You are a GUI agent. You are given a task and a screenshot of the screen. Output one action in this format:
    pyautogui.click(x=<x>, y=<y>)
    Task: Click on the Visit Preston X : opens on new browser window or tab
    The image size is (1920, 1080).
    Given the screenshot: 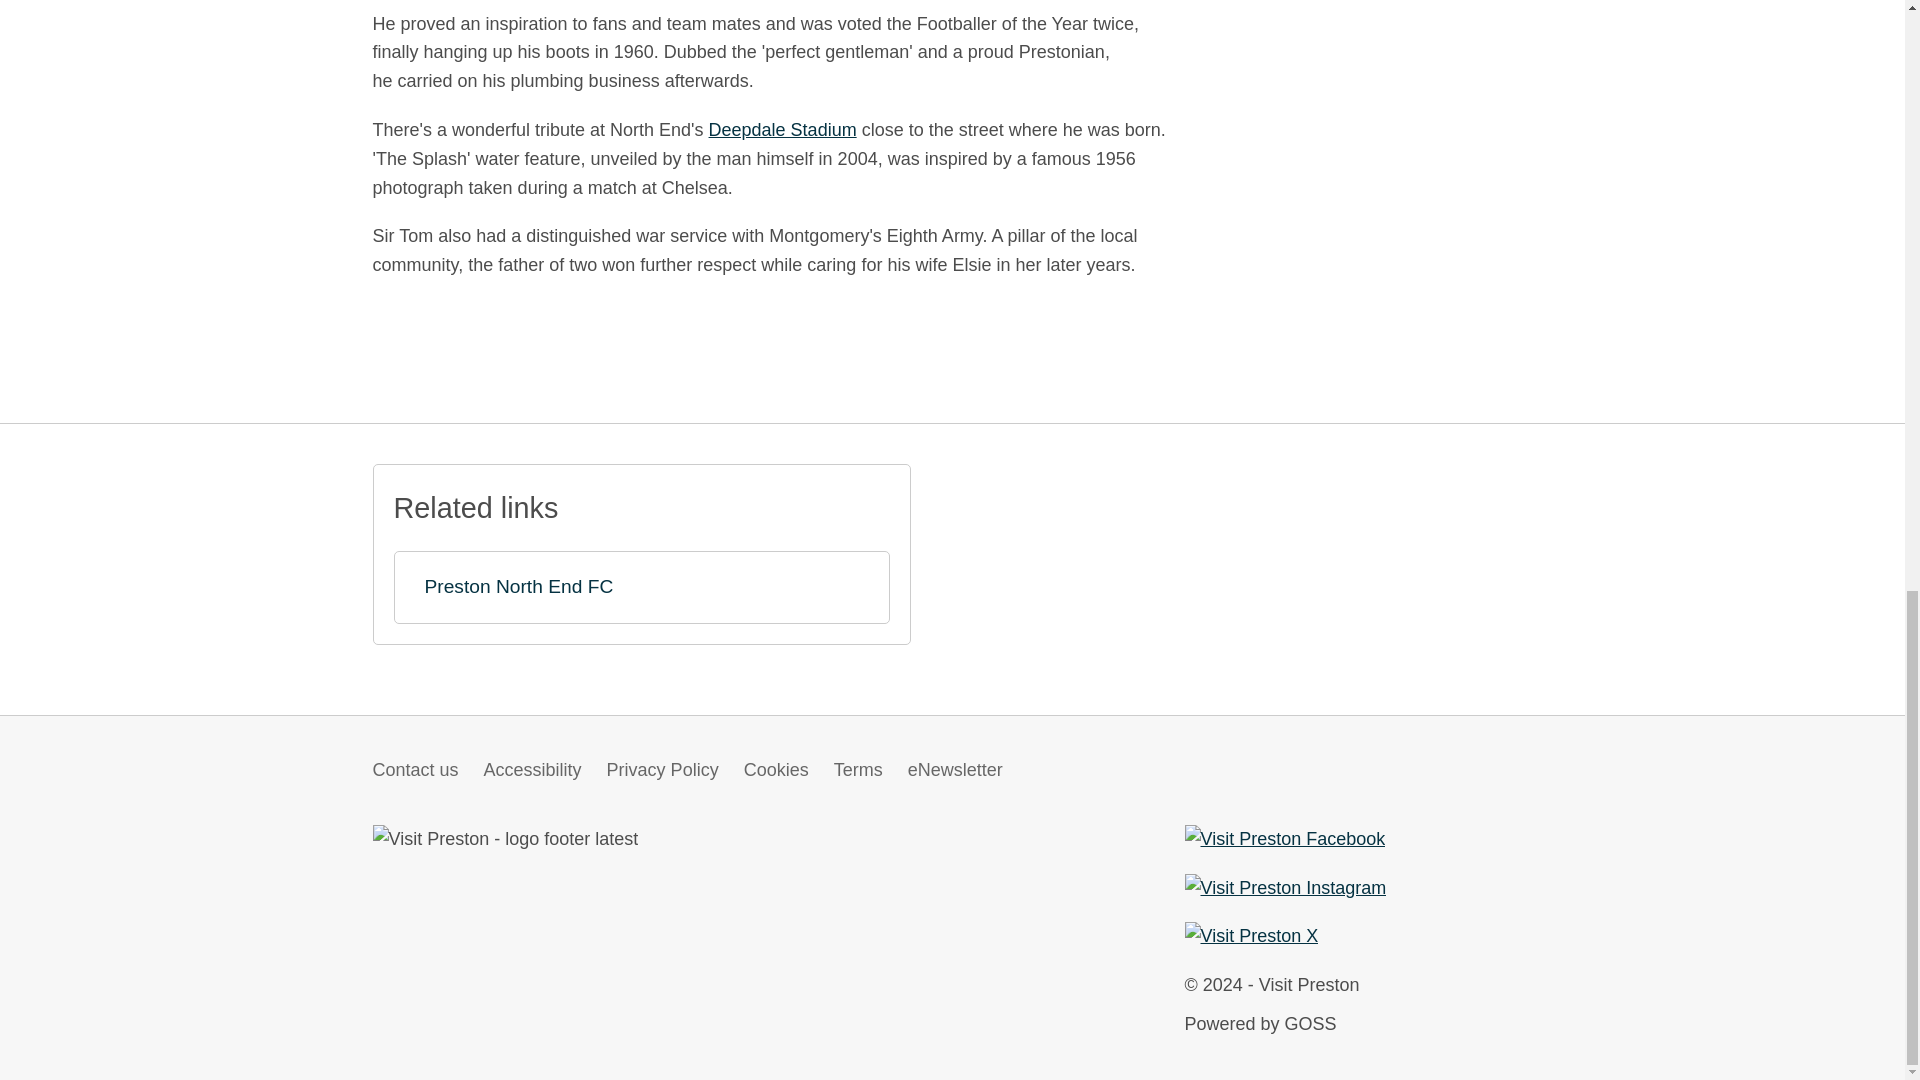 What is the action you would take?
    pyautogui.click(x=1250, y=936)
    